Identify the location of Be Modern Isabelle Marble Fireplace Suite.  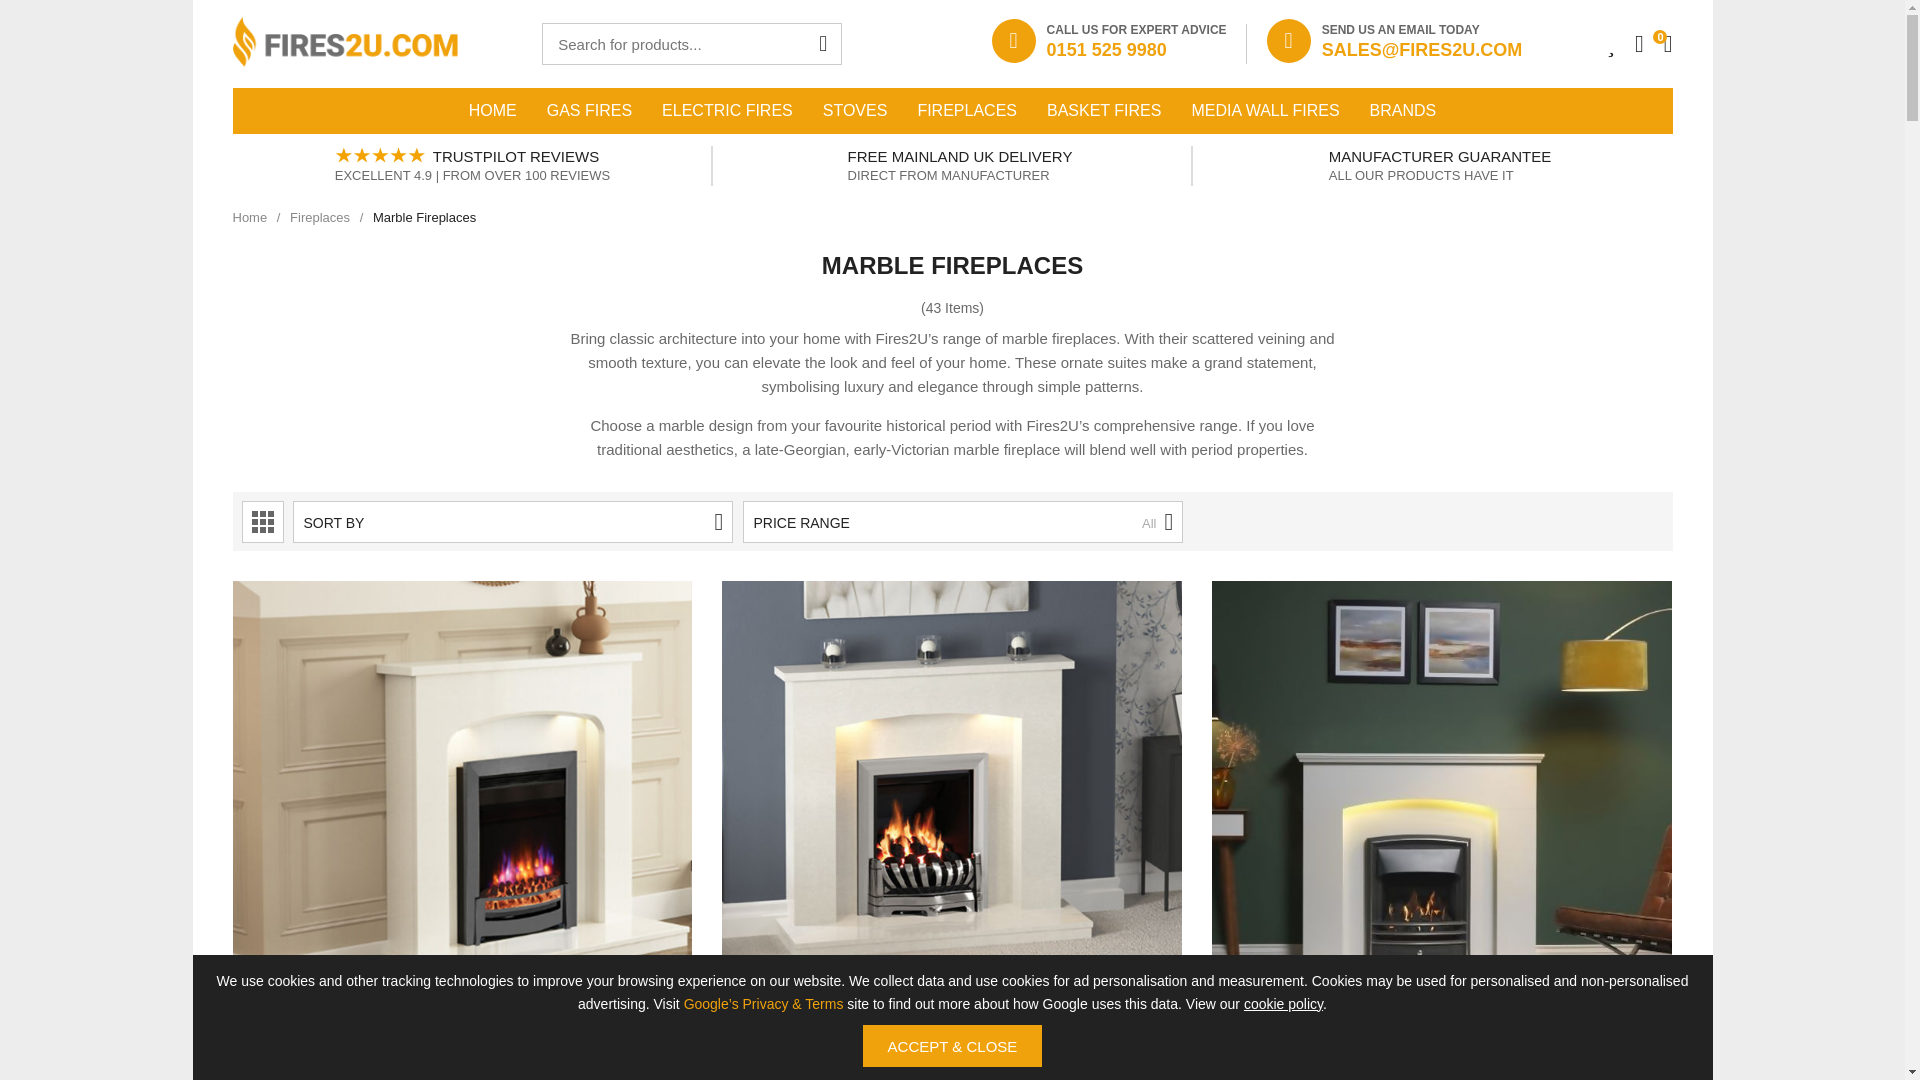
(952, 811).